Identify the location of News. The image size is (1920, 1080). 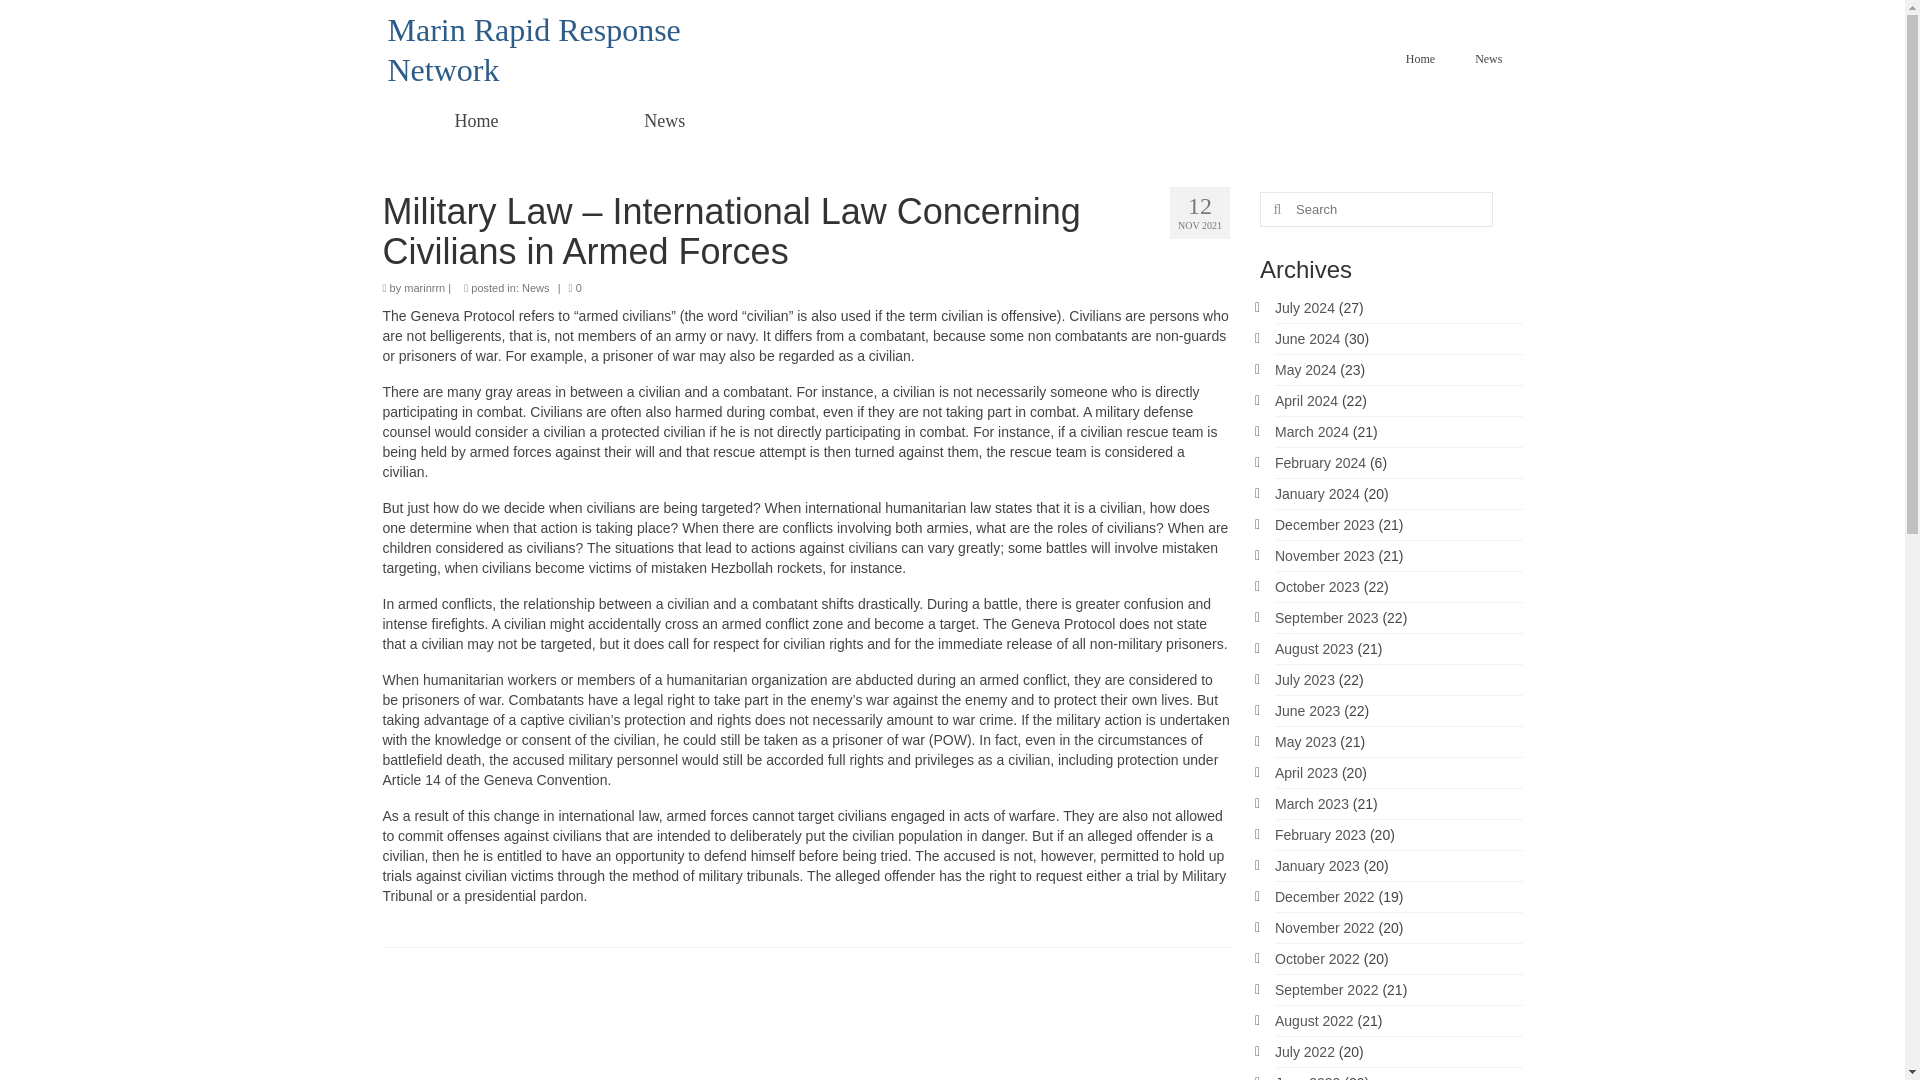
(536, 287).